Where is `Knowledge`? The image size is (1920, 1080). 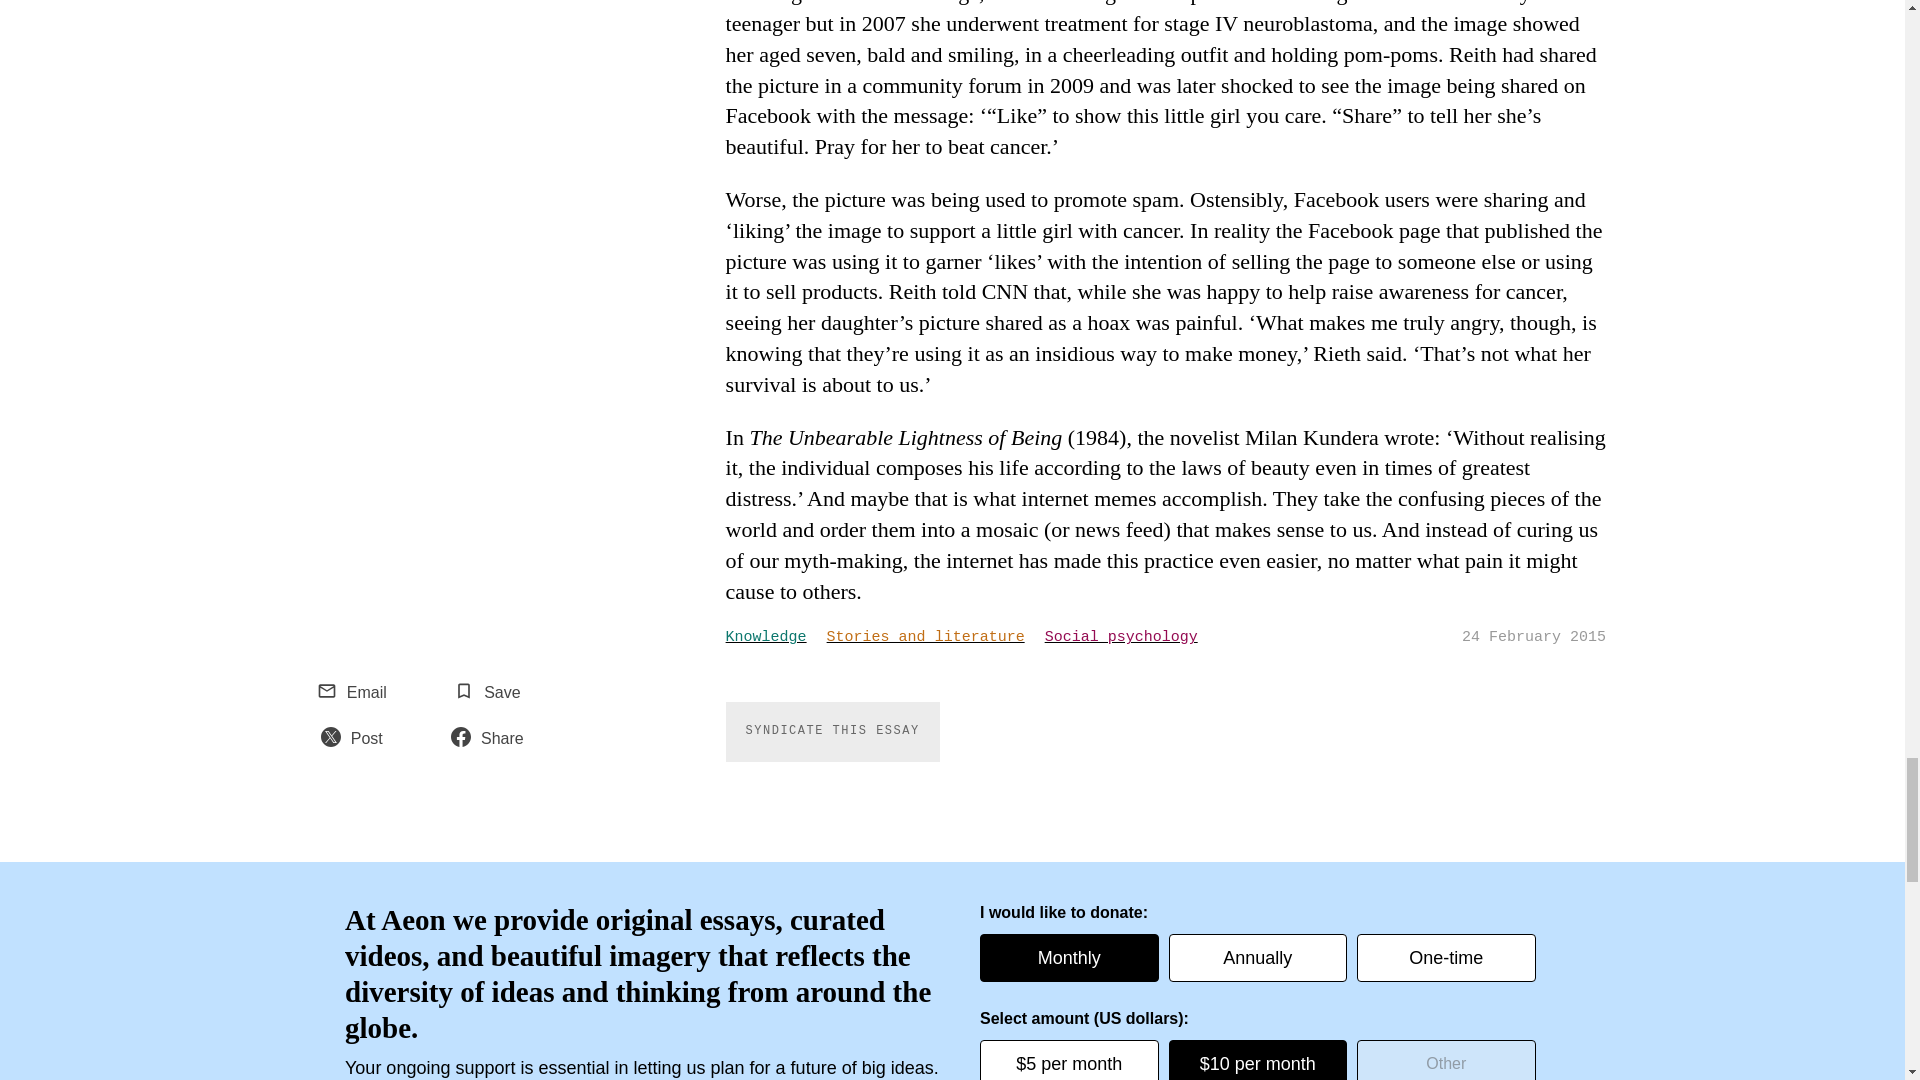
Knowledge is located at coordinates (776, 638).